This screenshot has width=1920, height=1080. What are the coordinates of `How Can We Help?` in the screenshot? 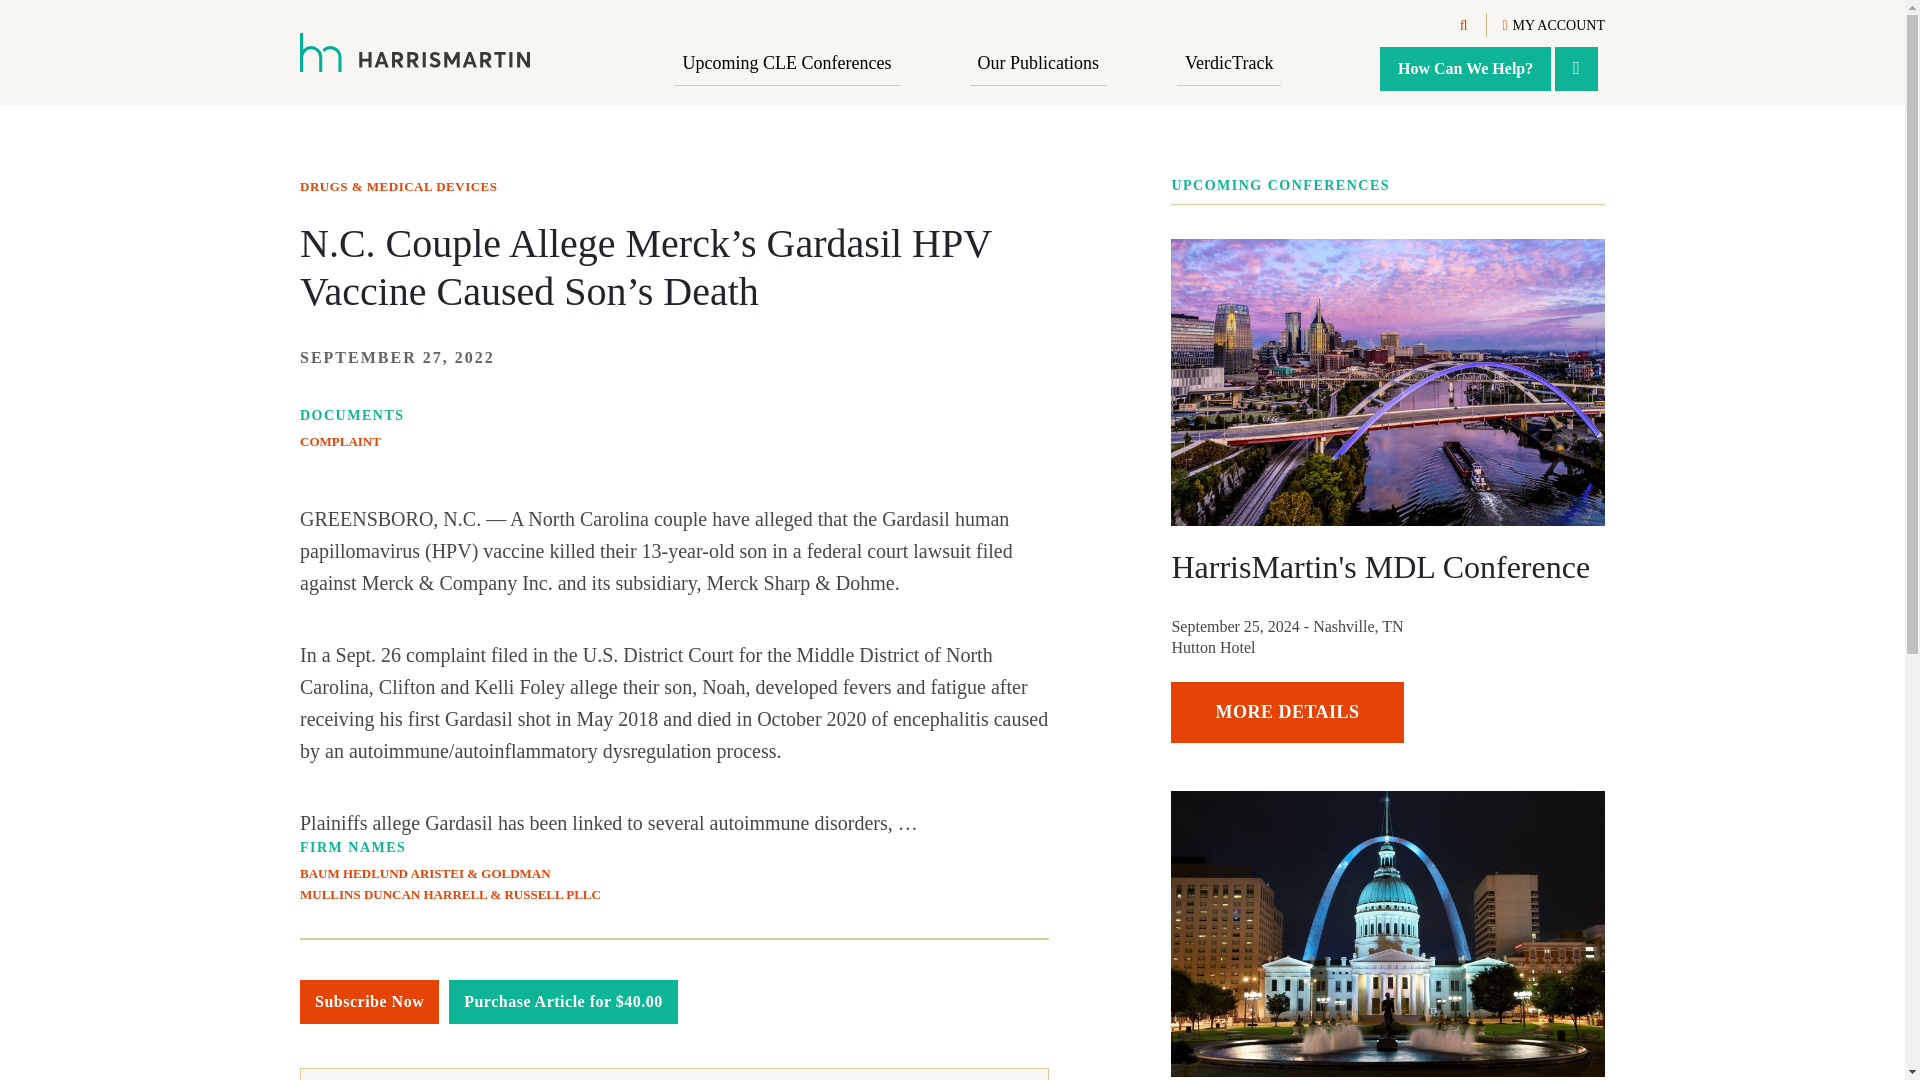 It's located at (1466, 68).